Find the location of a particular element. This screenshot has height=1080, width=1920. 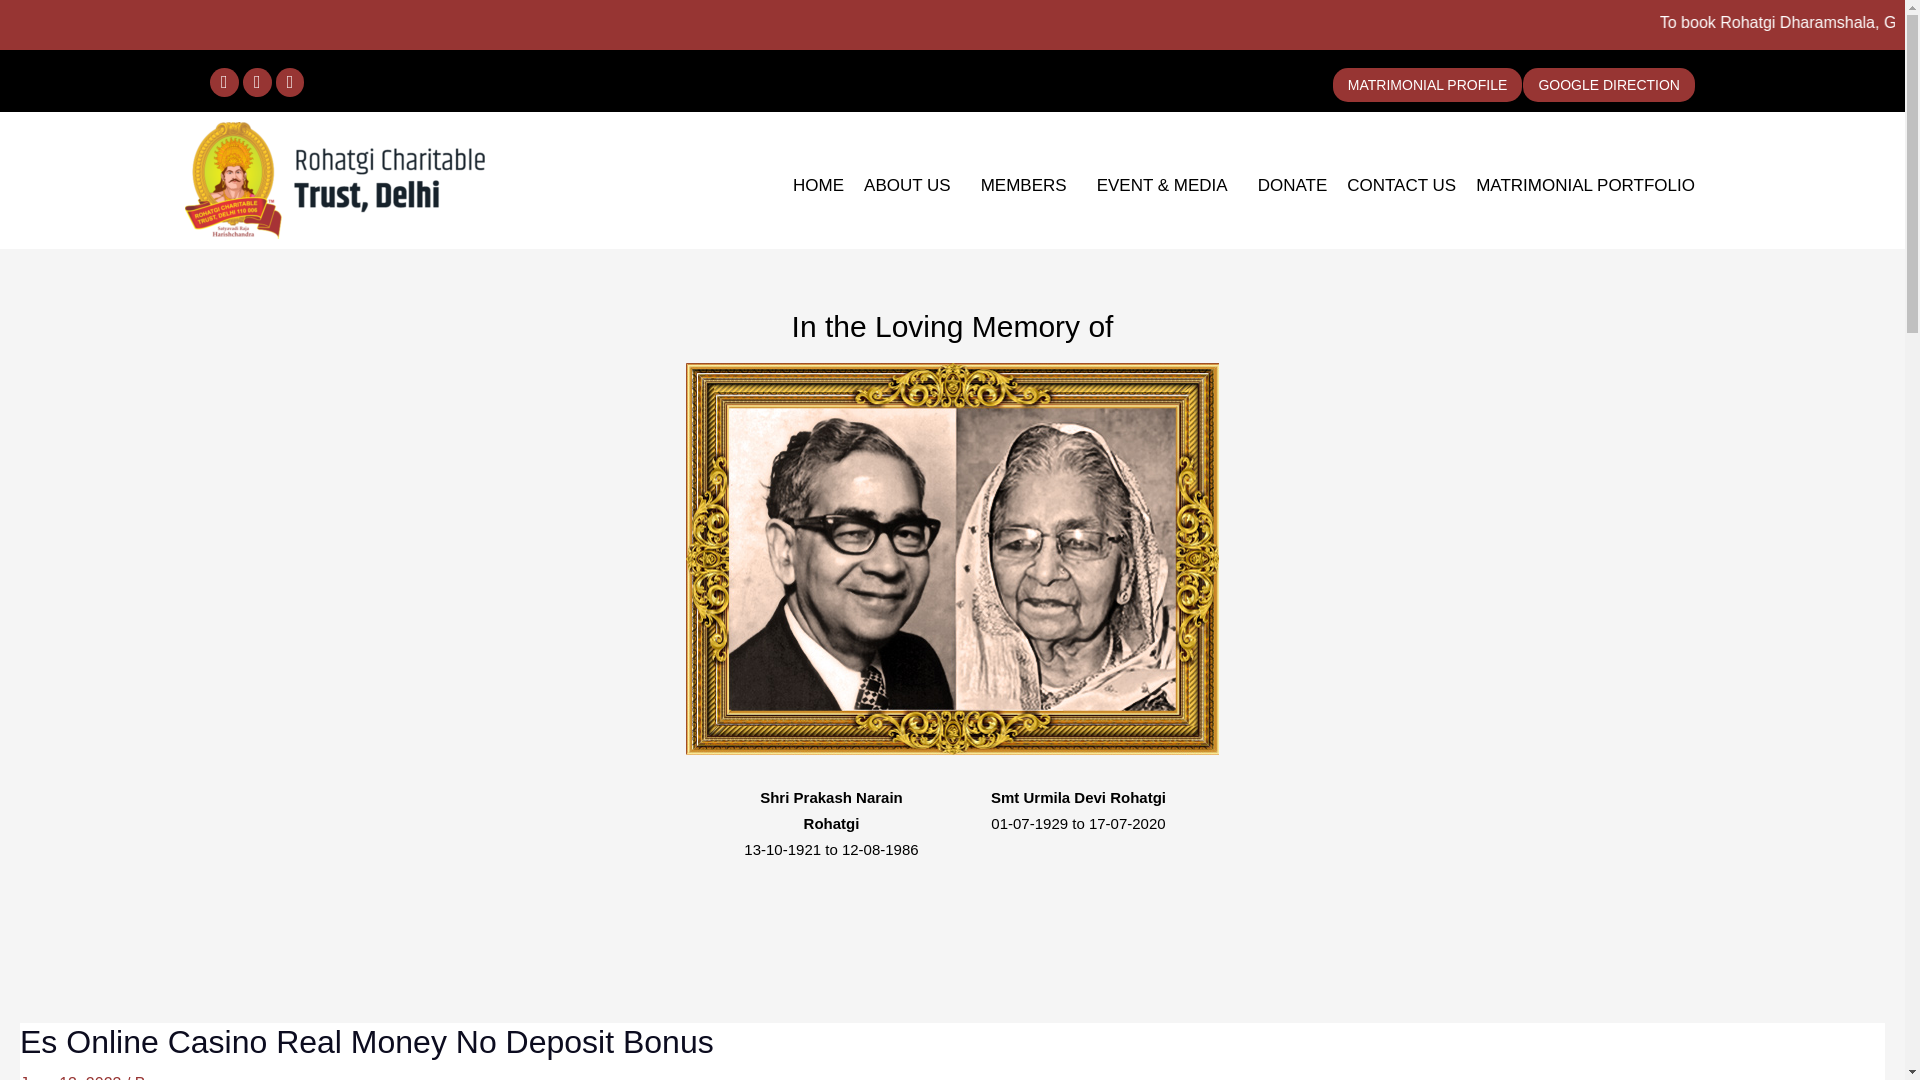

Youtube is located at coordinates (290, 82).